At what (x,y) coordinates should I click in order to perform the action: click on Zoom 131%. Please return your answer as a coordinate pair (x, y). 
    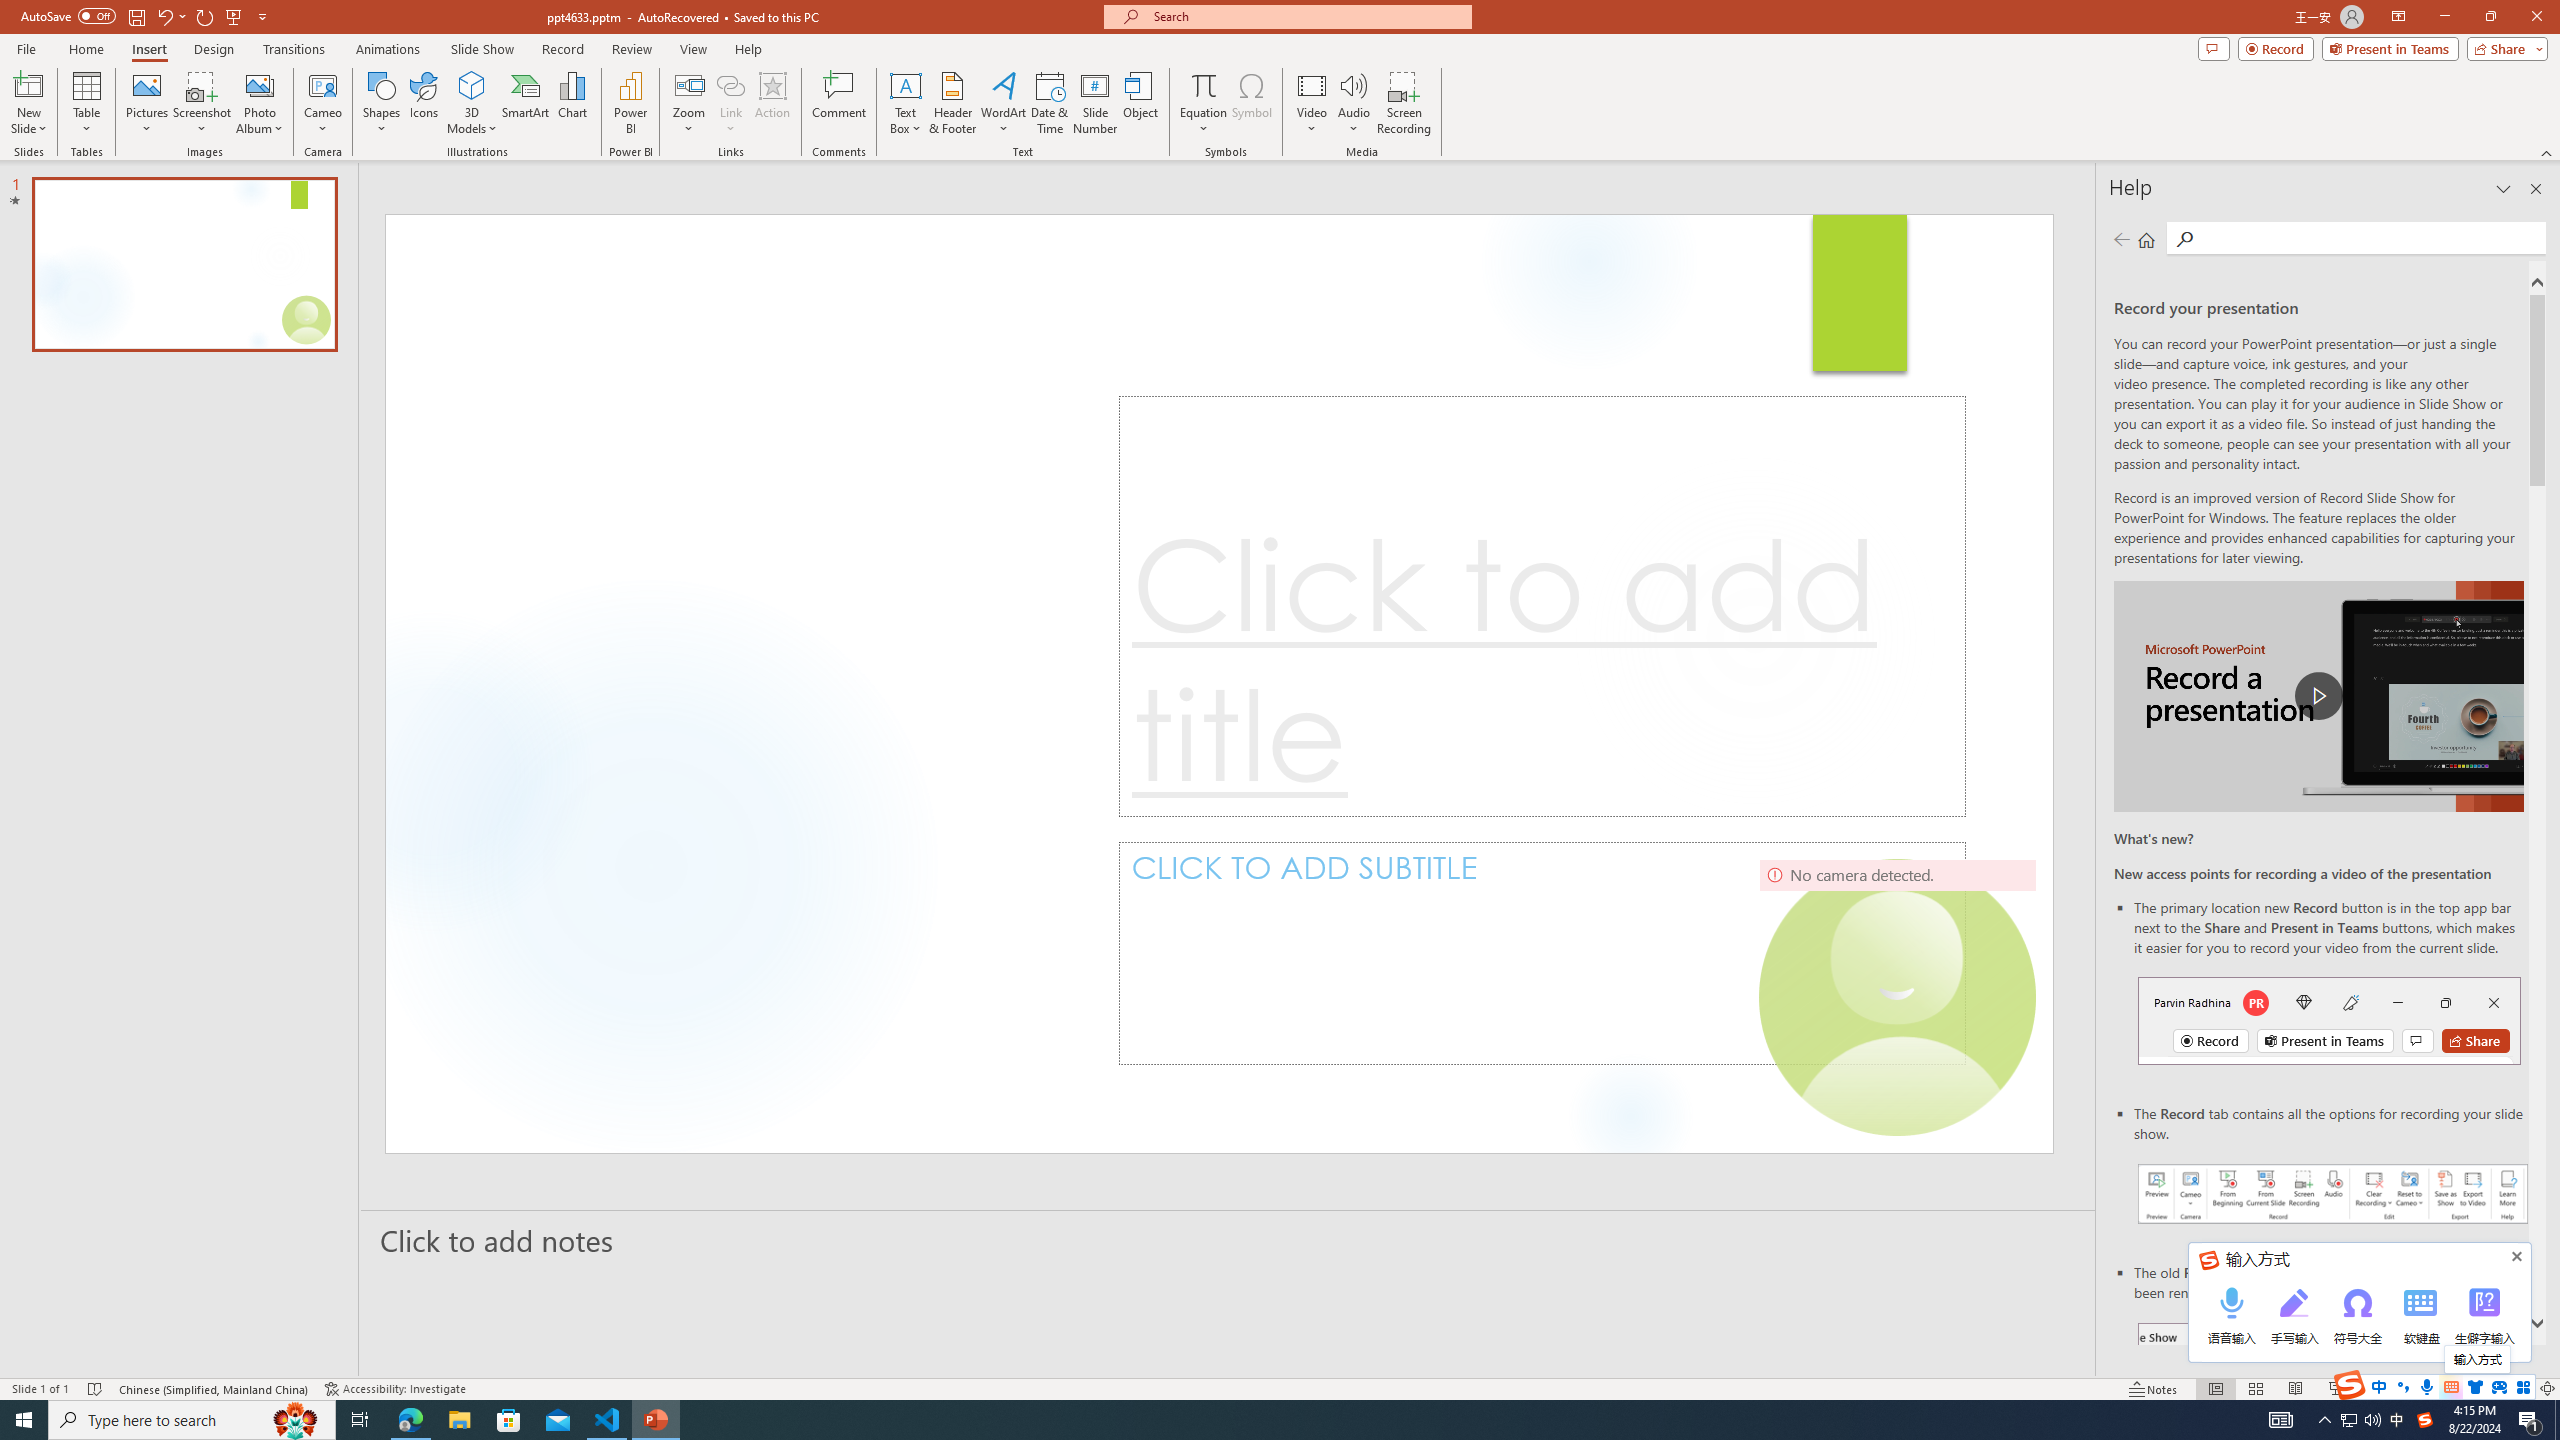
    Looking at the image, I should click on (2514, 1389).